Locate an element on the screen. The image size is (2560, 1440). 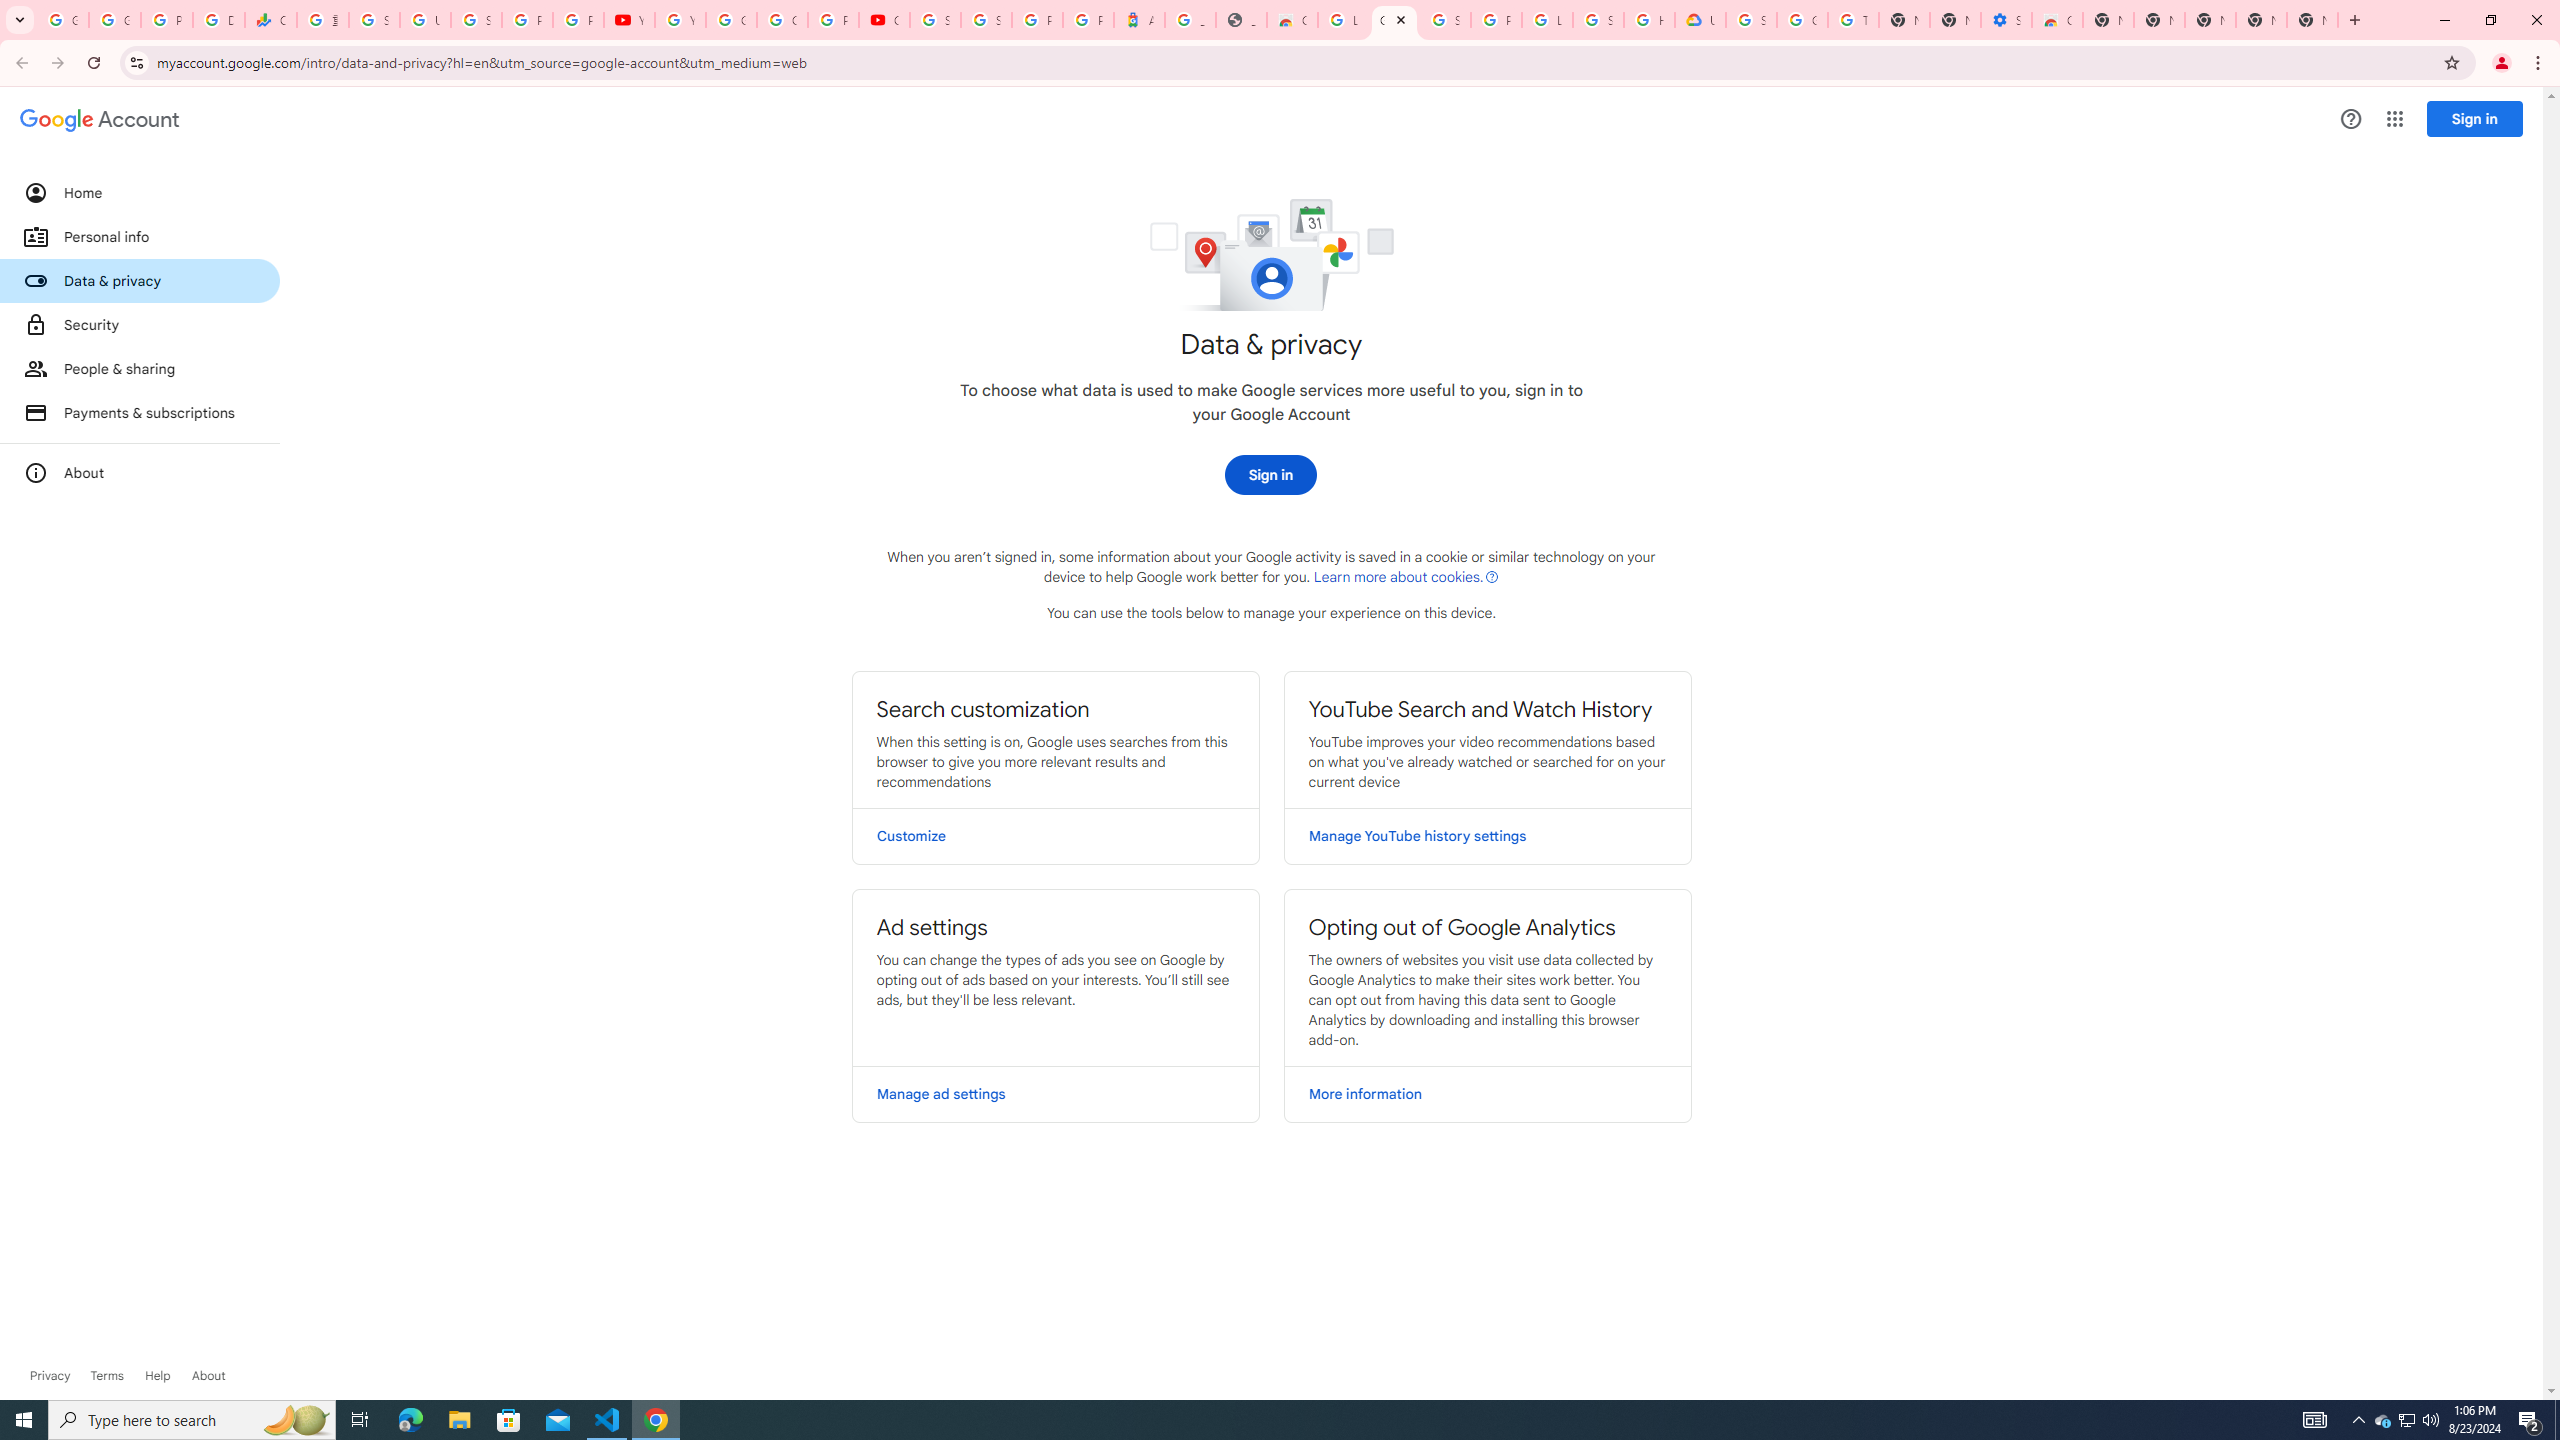
Learn more about Google Account is located at coordinates (208, 1376).